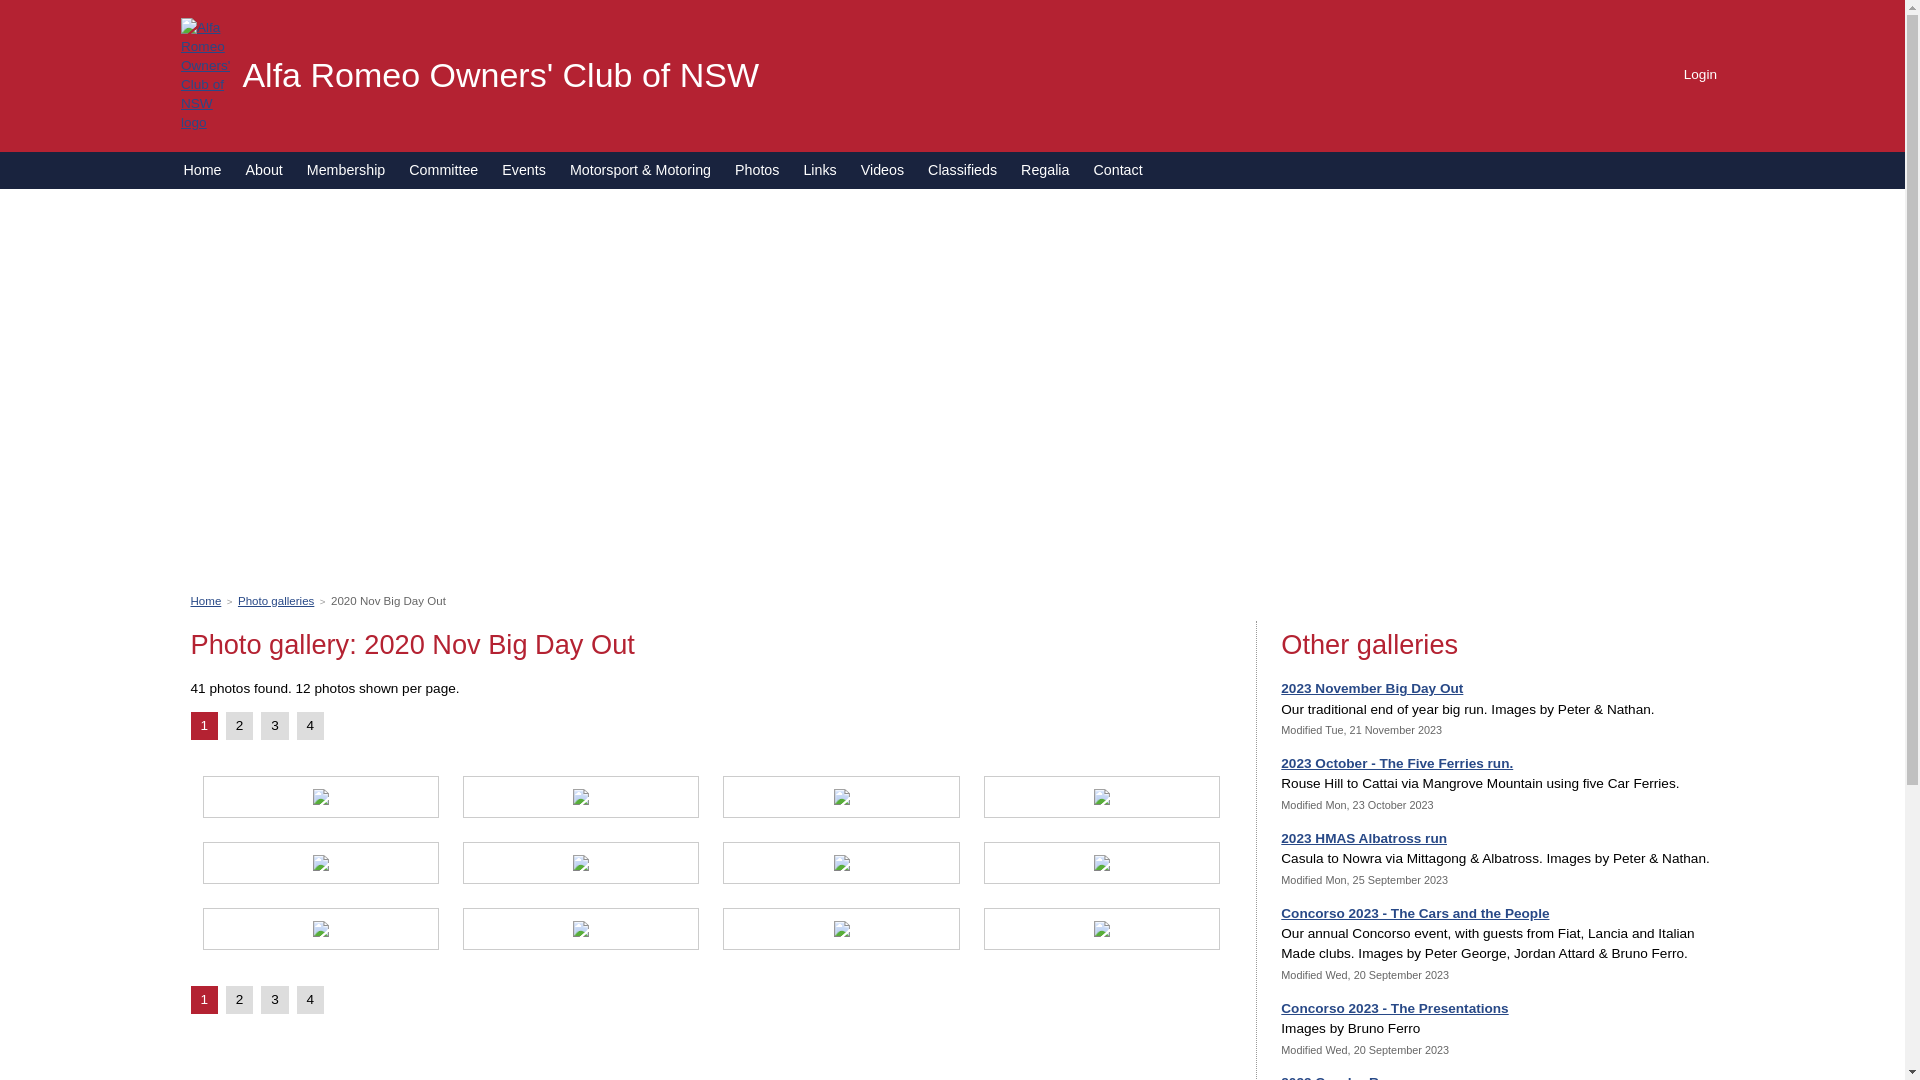  Describe the element at coordinates (640, 170) in the screenshot. I see `Motorsport & Motoring` at that location.